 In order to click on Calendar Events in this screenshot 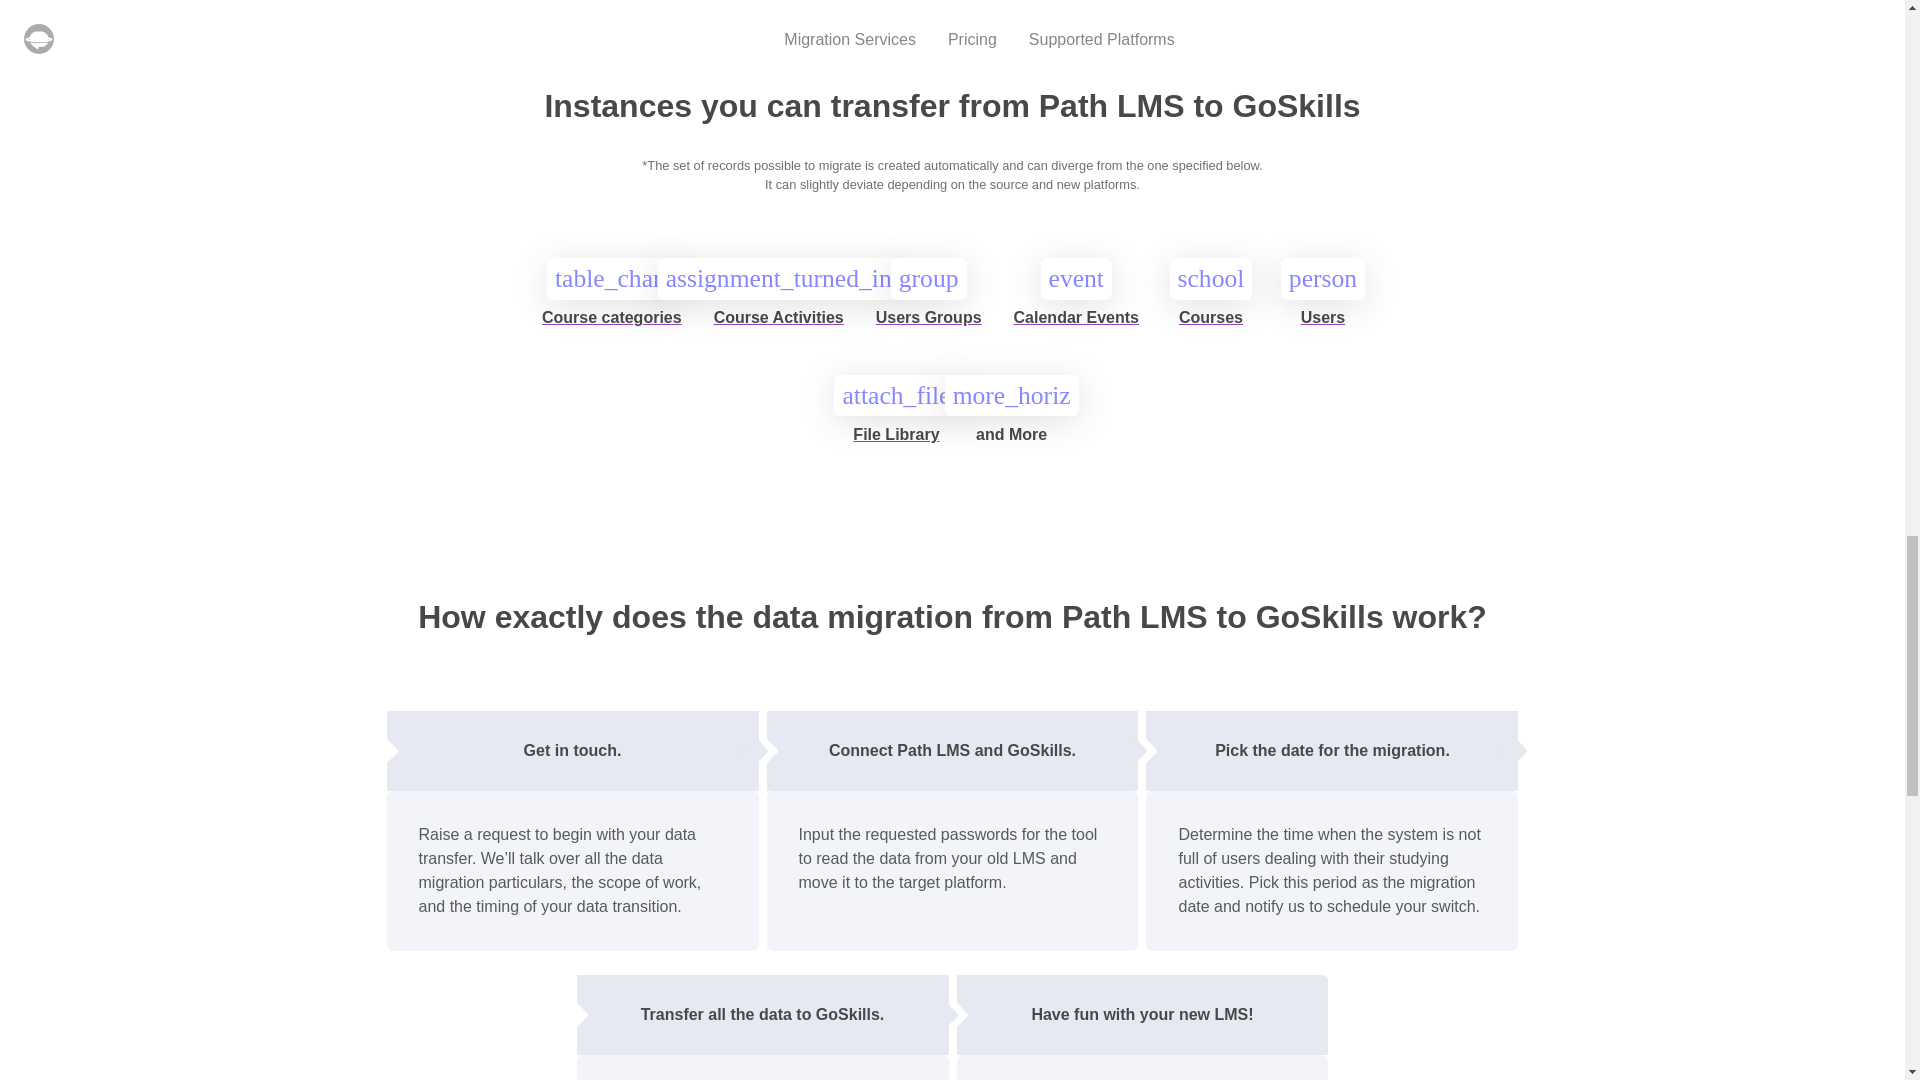, I will do `click(1076, 326)`.